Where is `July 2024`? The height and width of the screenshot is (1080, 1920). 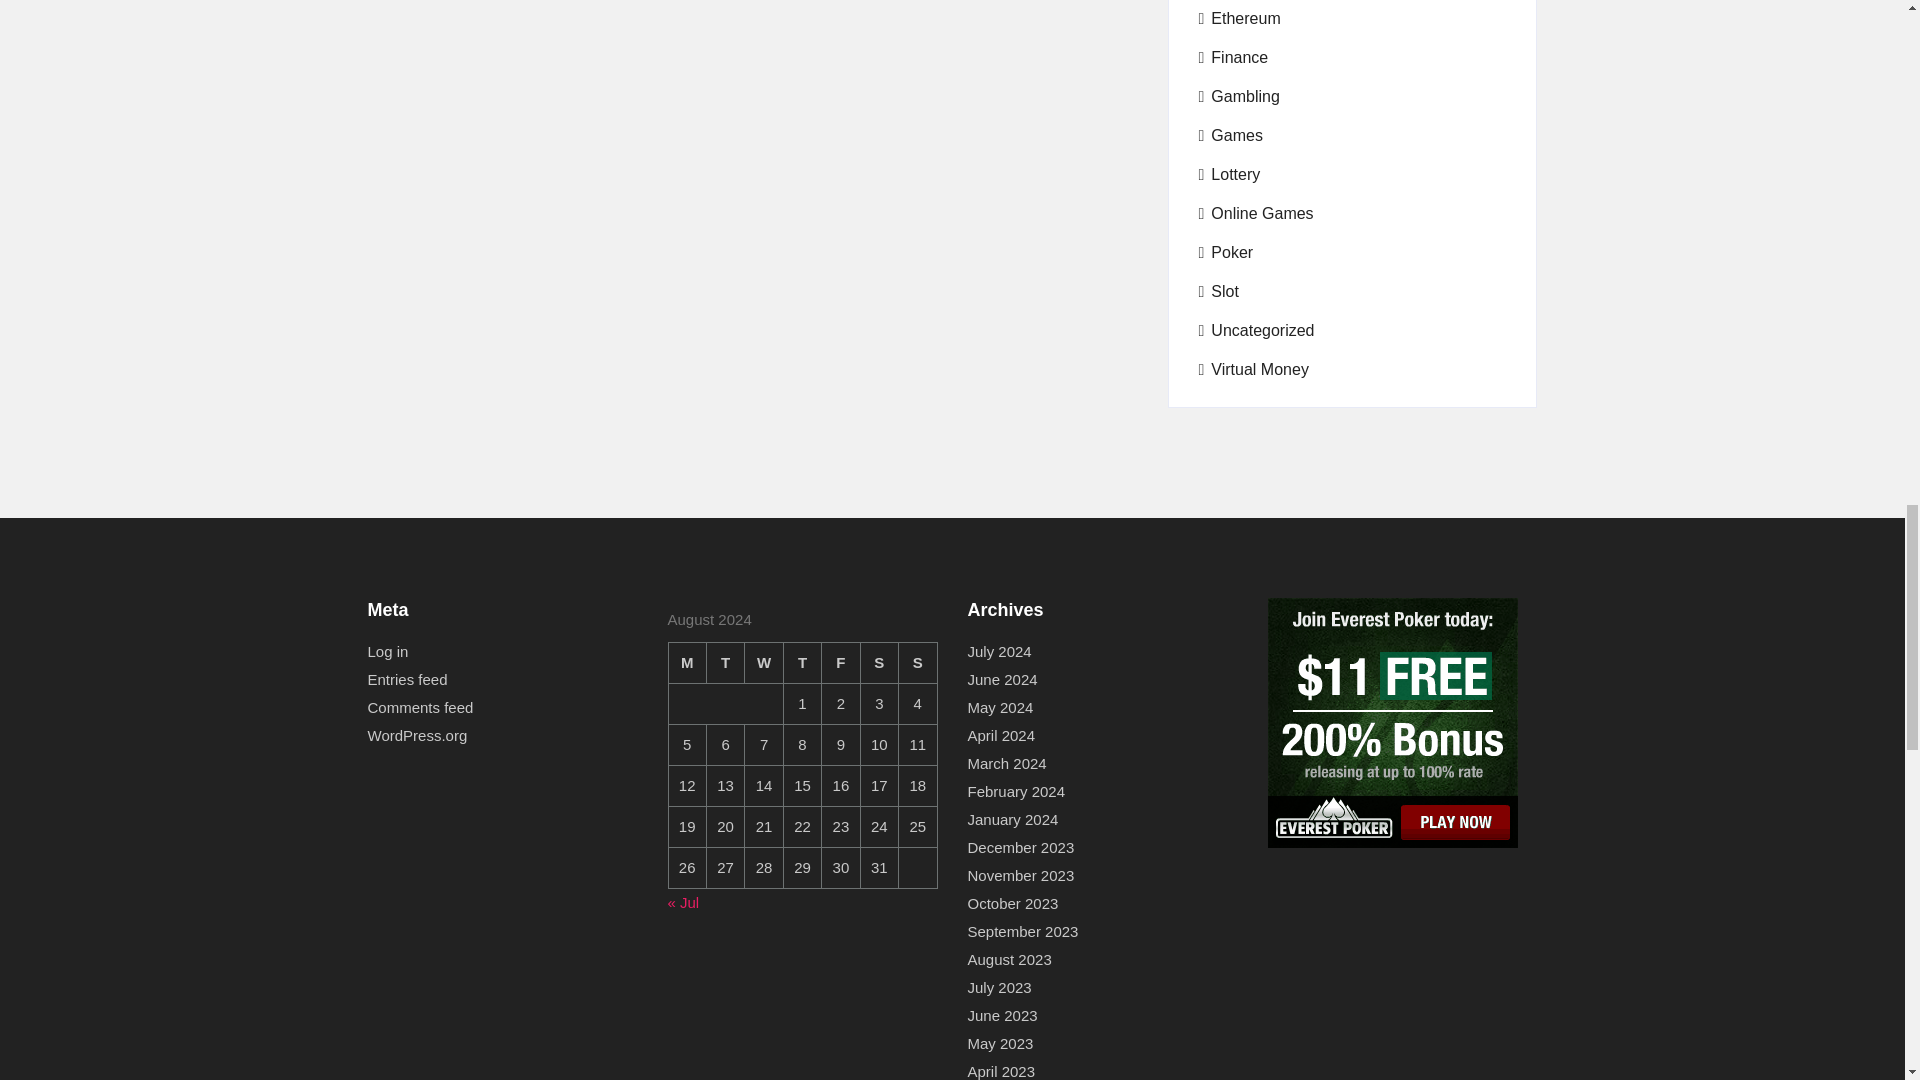 July 2024 is located at coordinates (1000, 652).